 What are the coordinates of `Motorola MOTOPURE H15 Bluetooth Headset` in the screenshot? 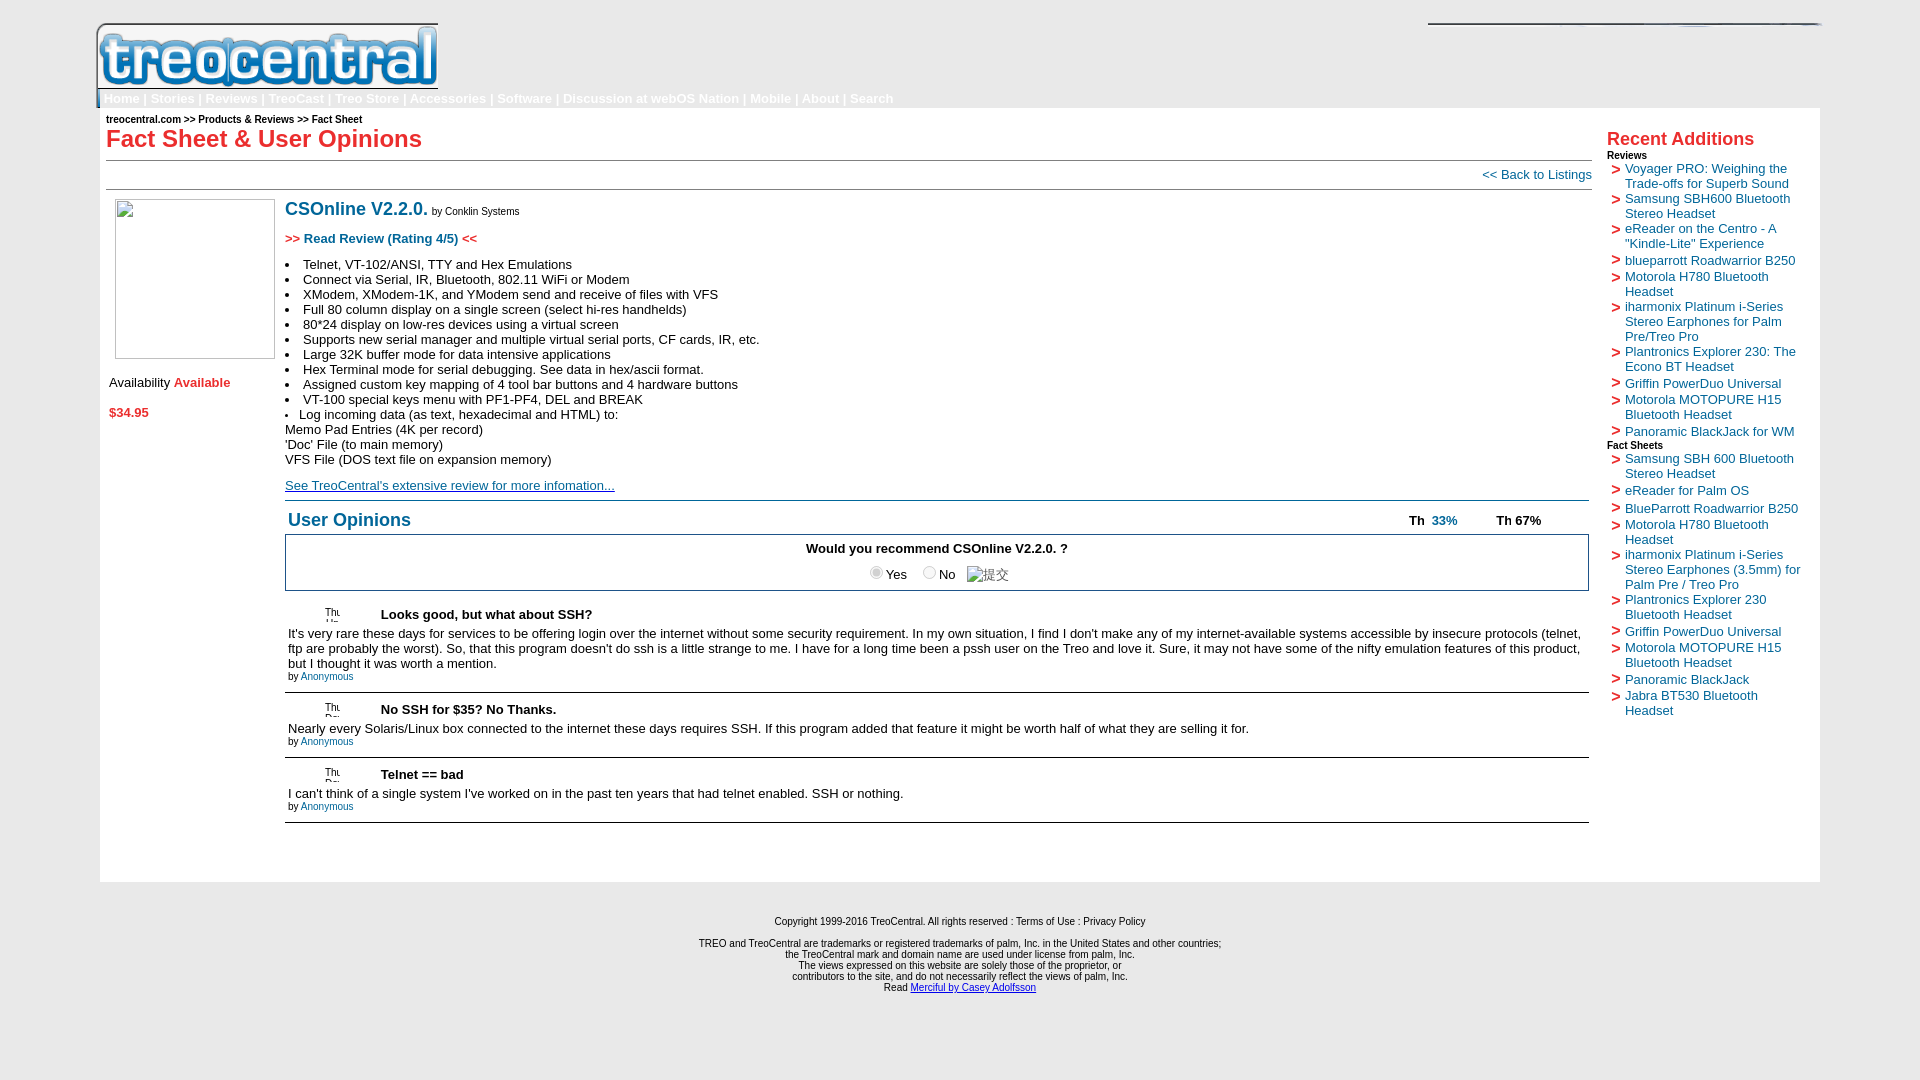 It's located at (1702, 406).